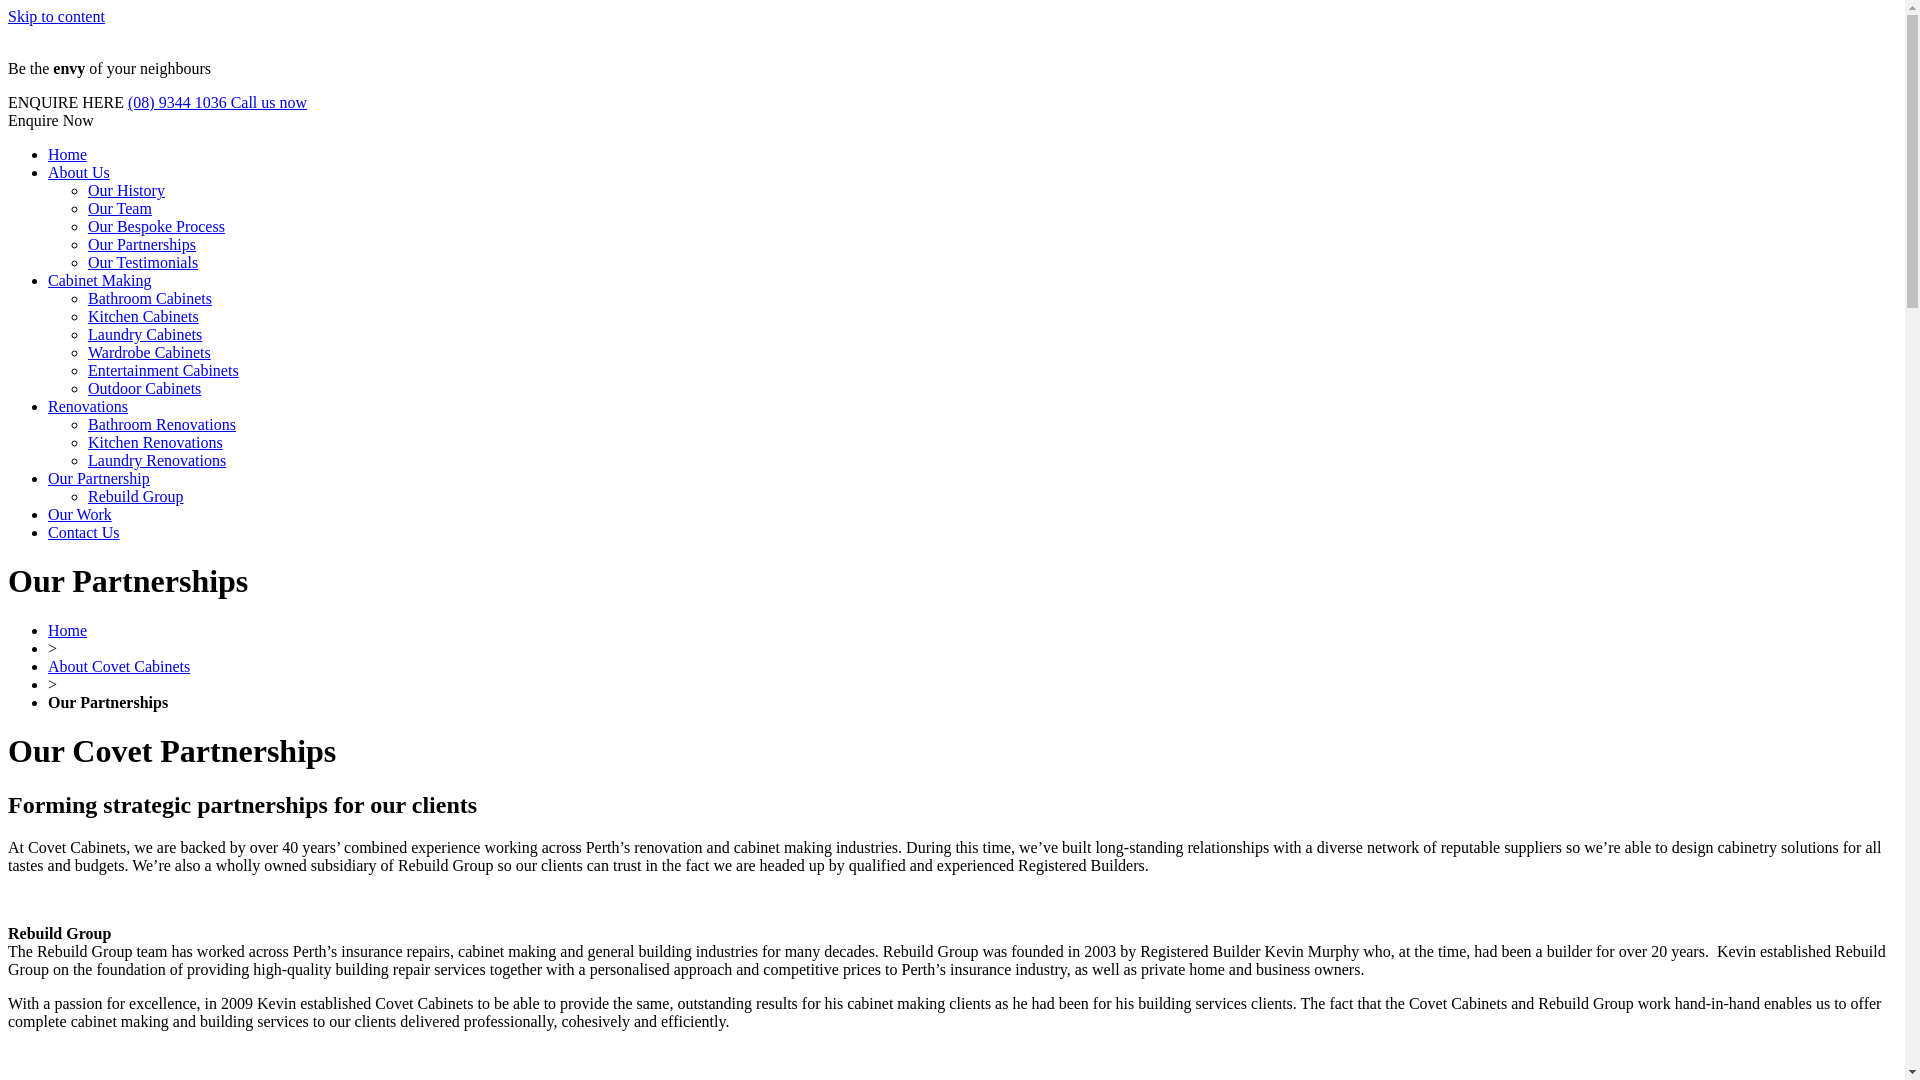 Image resolution: width=1920 pixels, height=1080 pixels. Describe the element at coordinates (144, 388) in the screenshot. I see `Outdoor Cabinets` at that location.